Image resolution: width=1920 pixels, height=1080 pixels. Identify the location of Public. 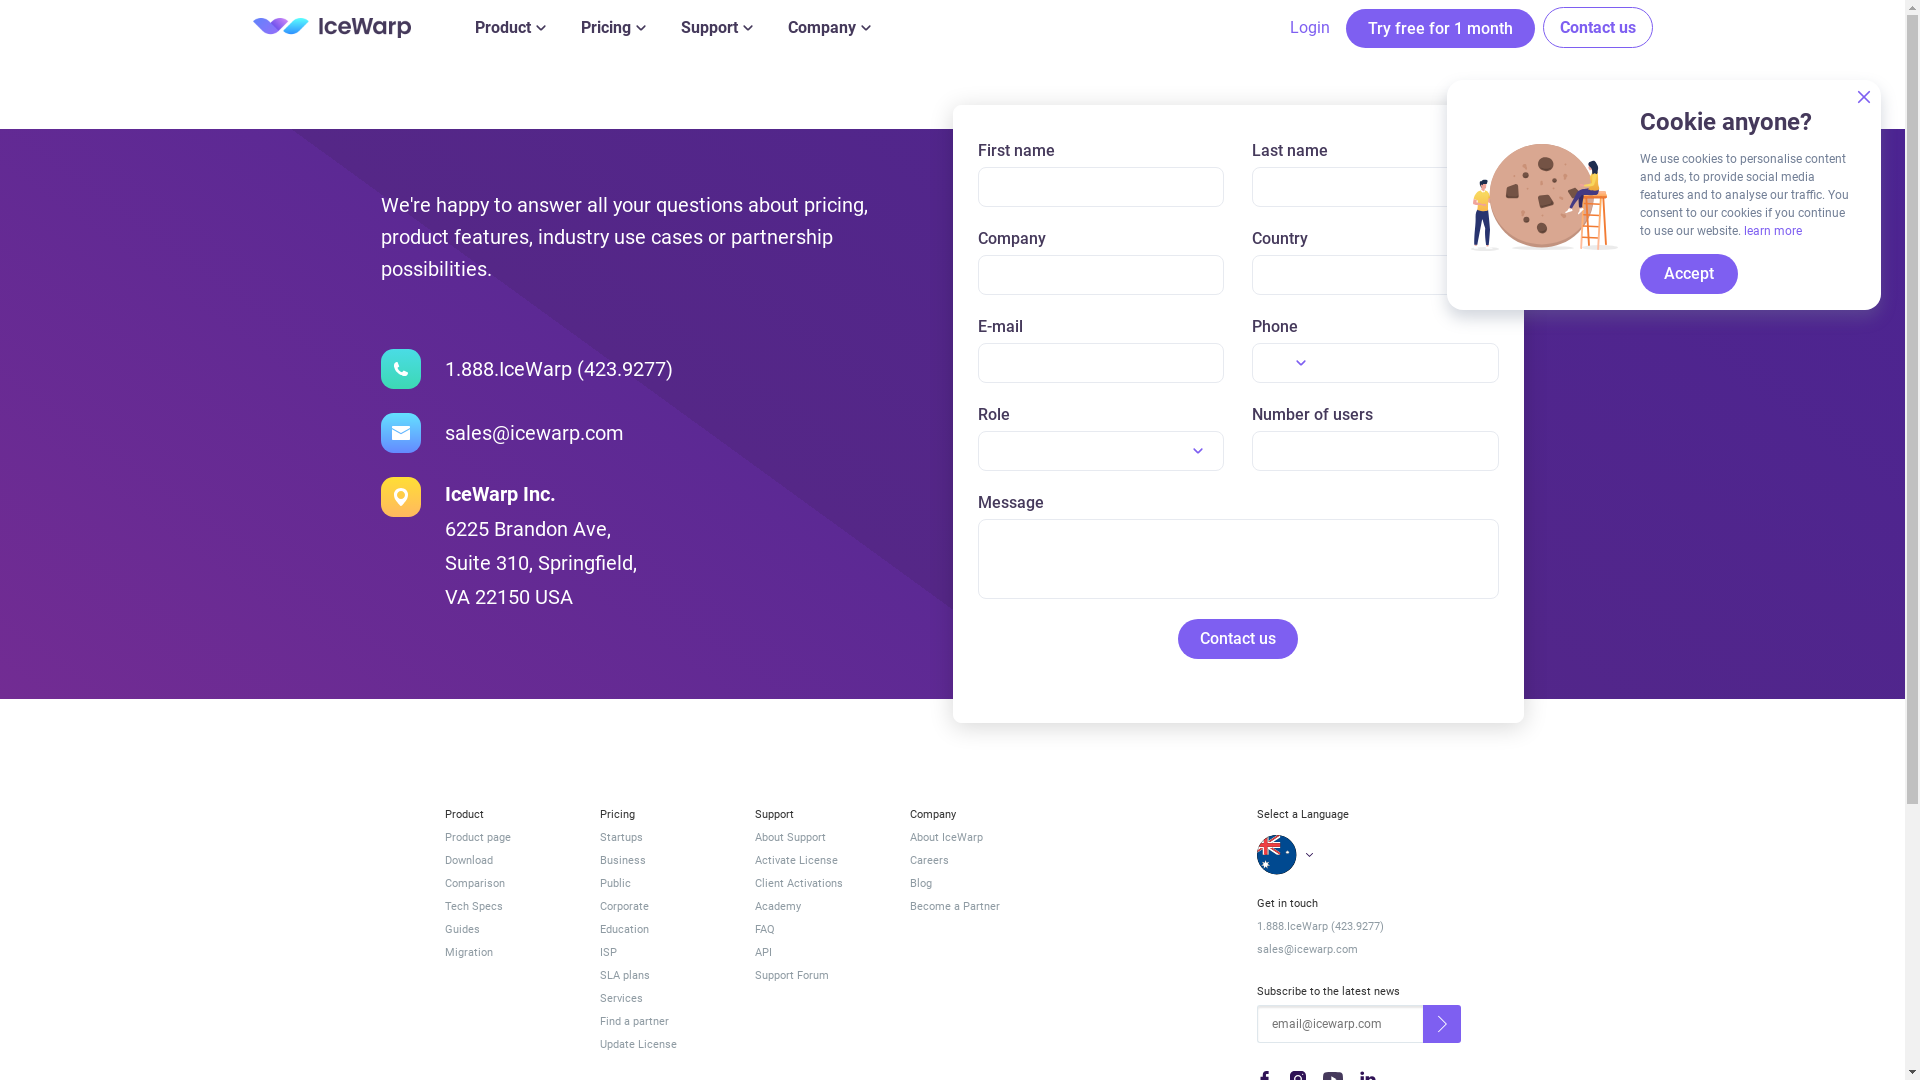
(664, 884).